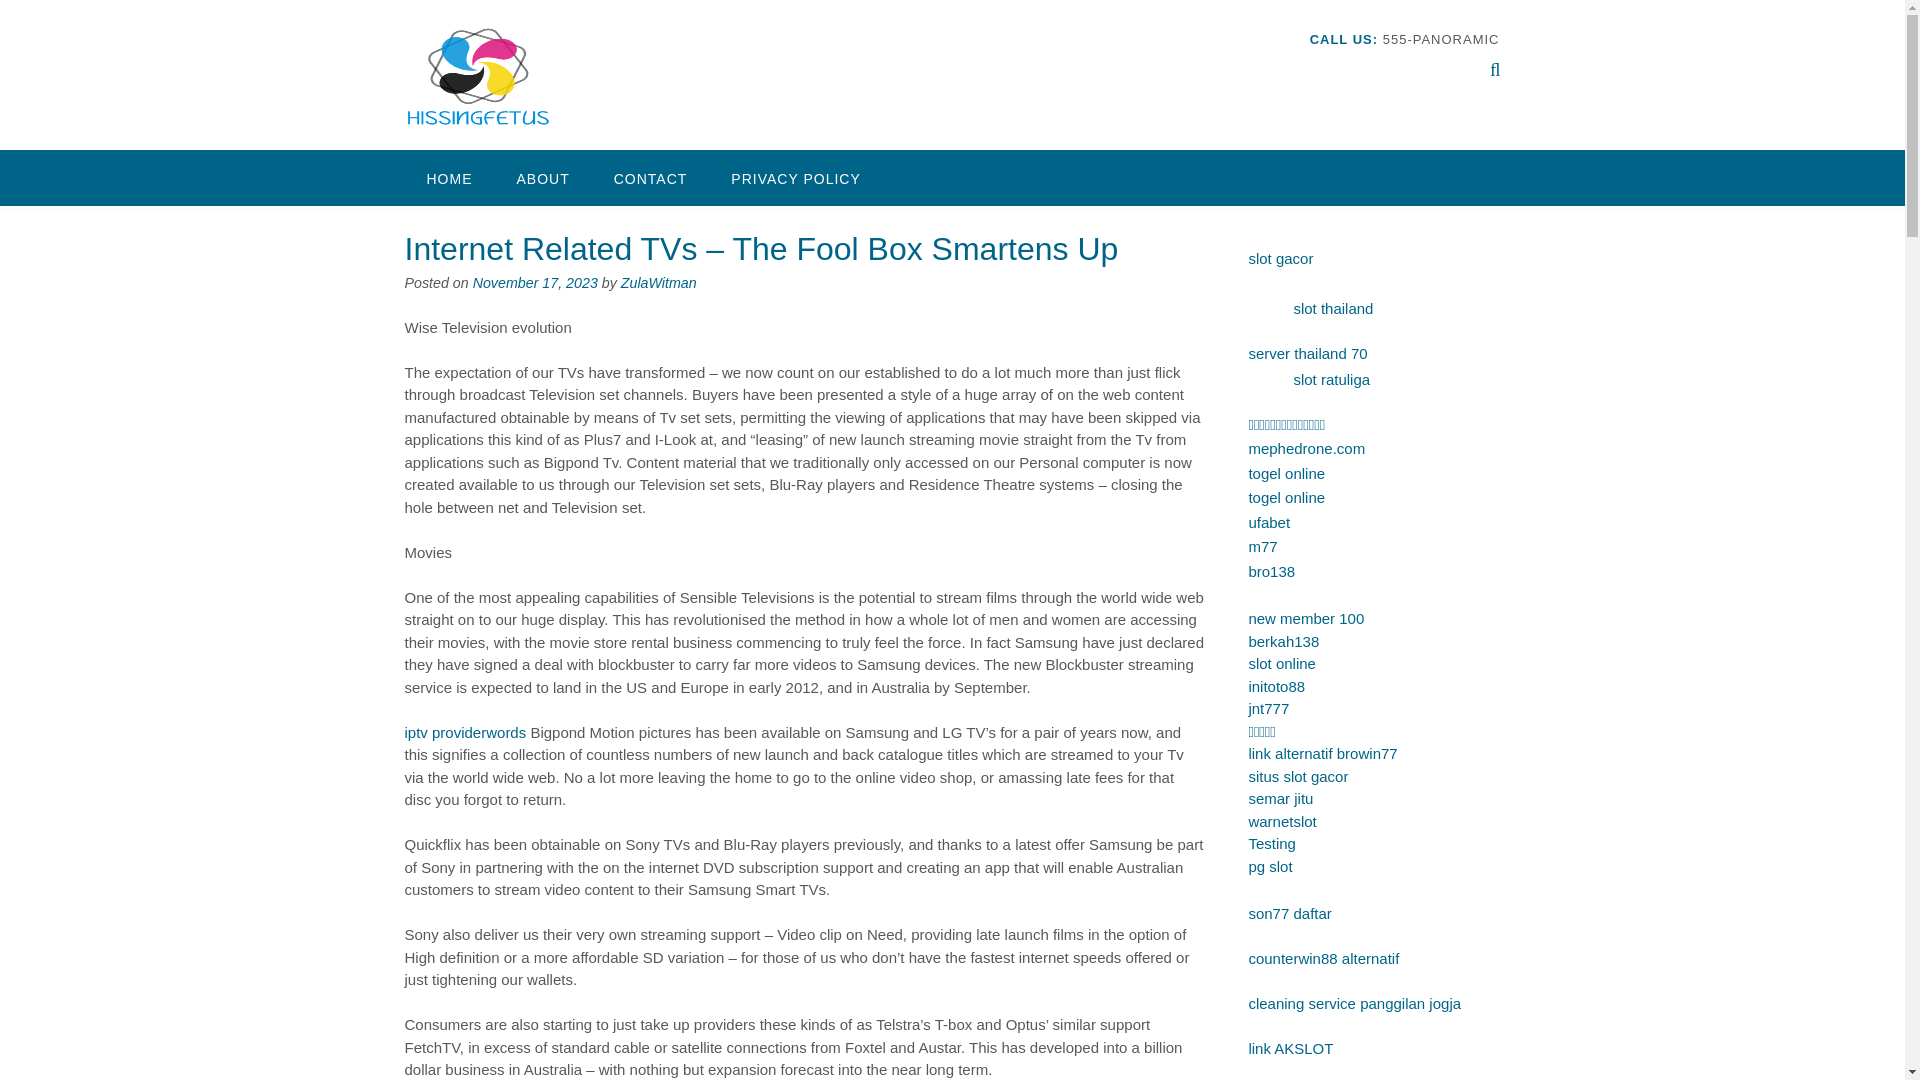 The width and height of the screenshot is (1920, 1080). What do you see at coordinates (1272, 843) in the screenshot?
I see `Testing` at bounding box center [1272, 843].